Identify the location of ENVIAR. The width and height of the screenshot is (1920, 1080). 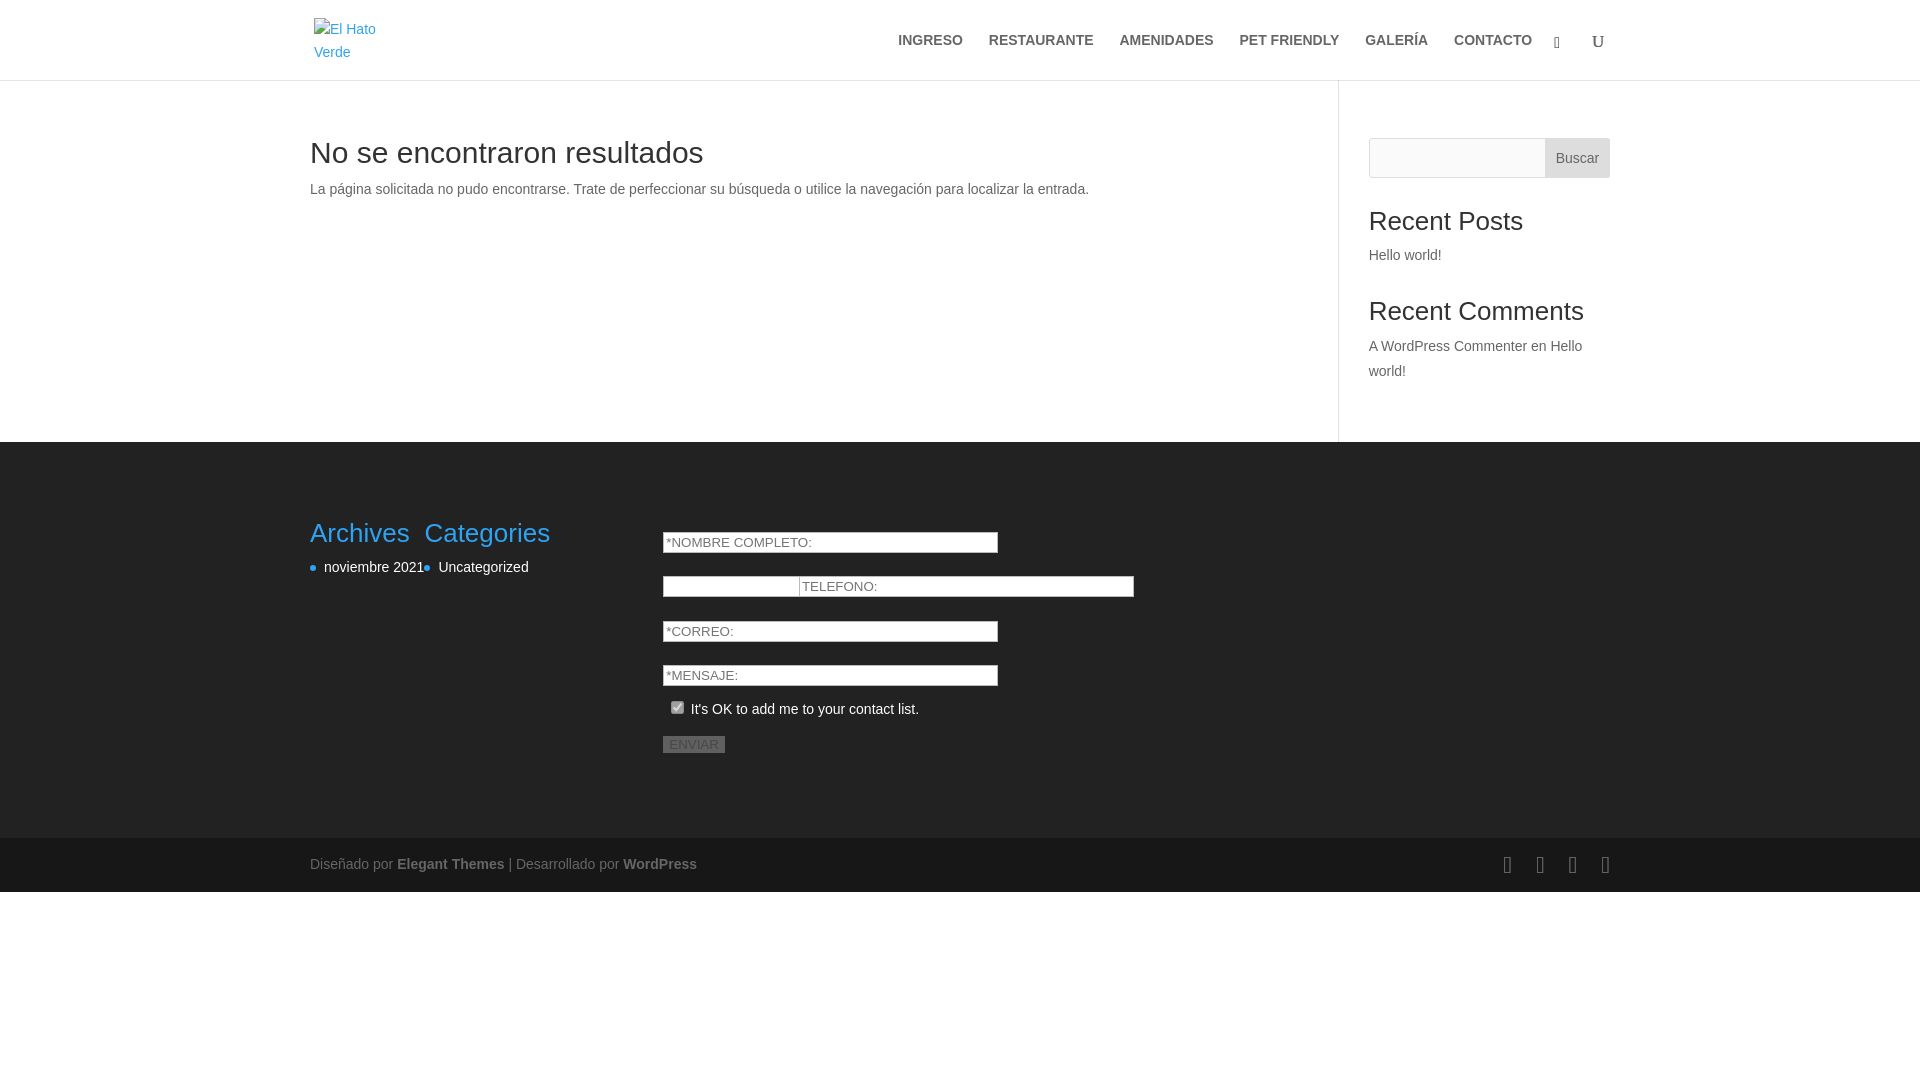
(694, 744).